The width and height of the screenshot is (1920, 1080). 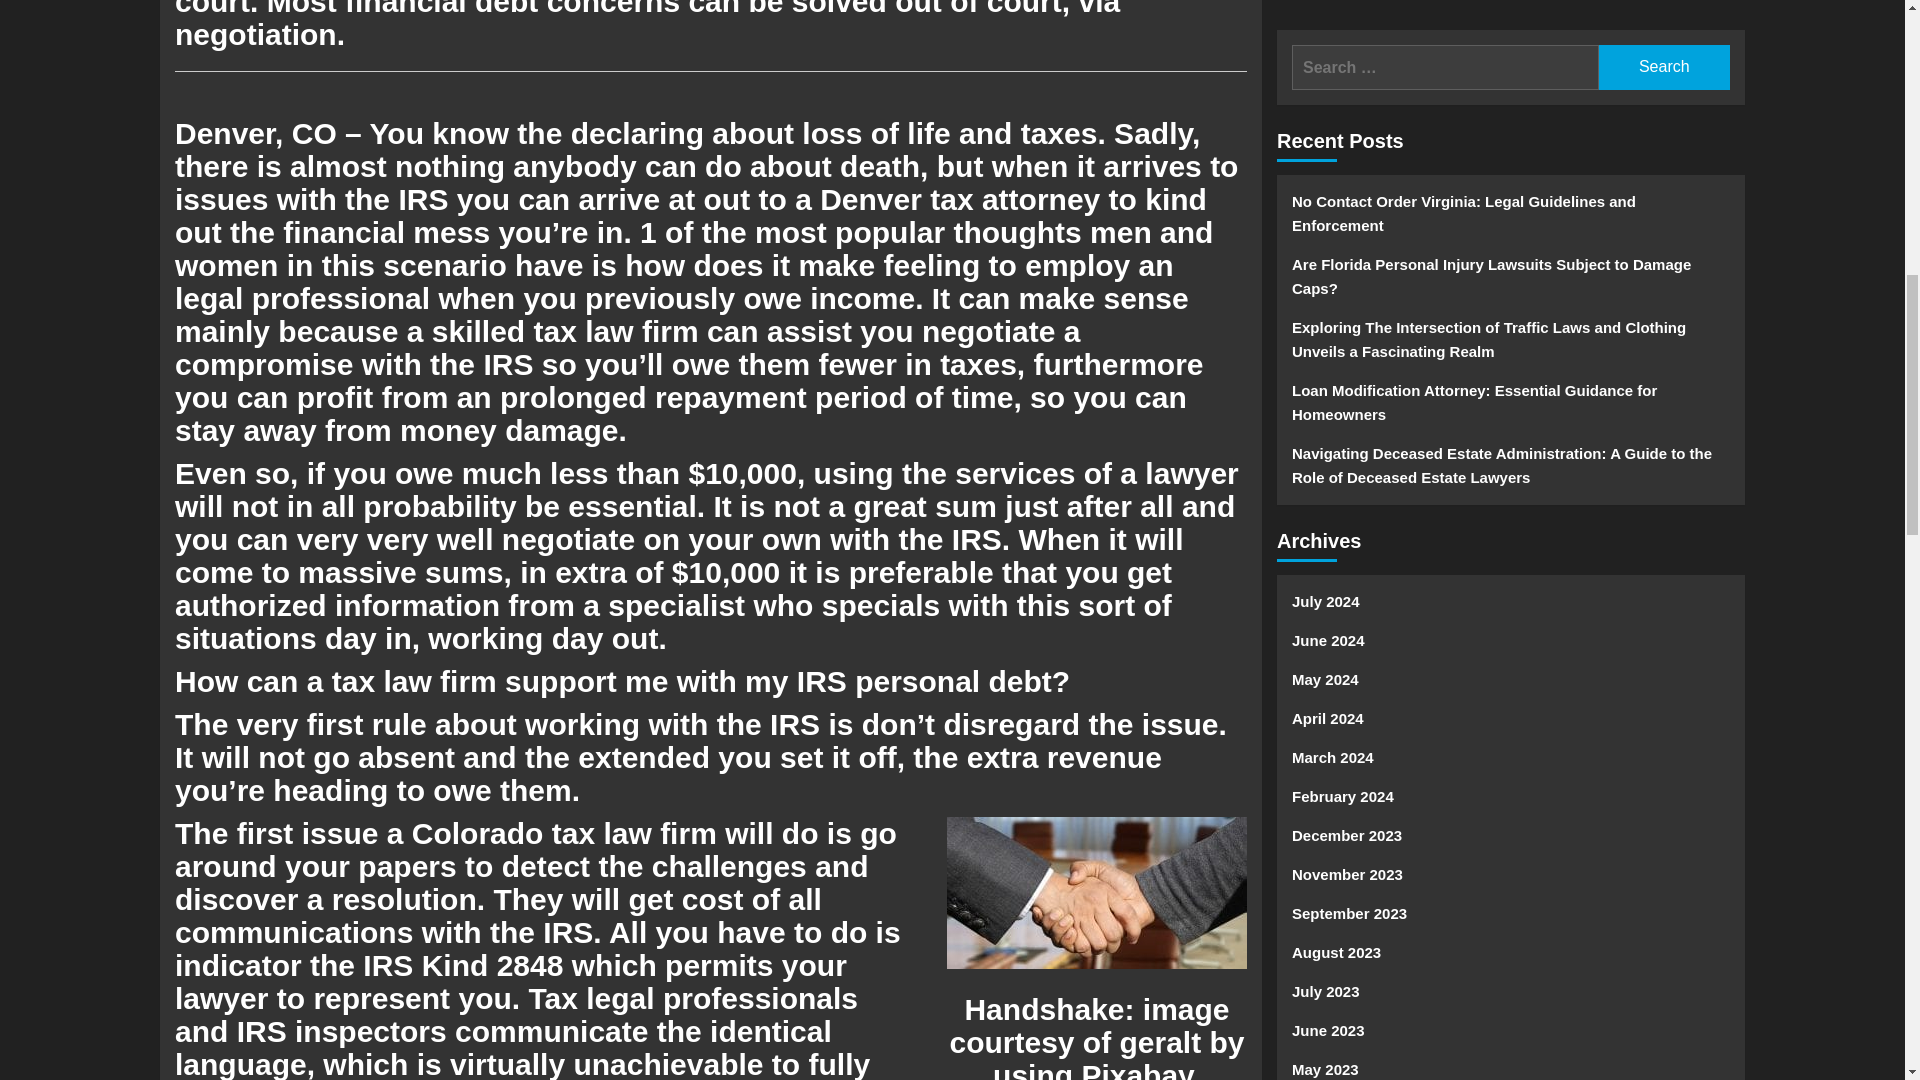 I want to click on Colorado tax law firm, so click(x=568, y=832).